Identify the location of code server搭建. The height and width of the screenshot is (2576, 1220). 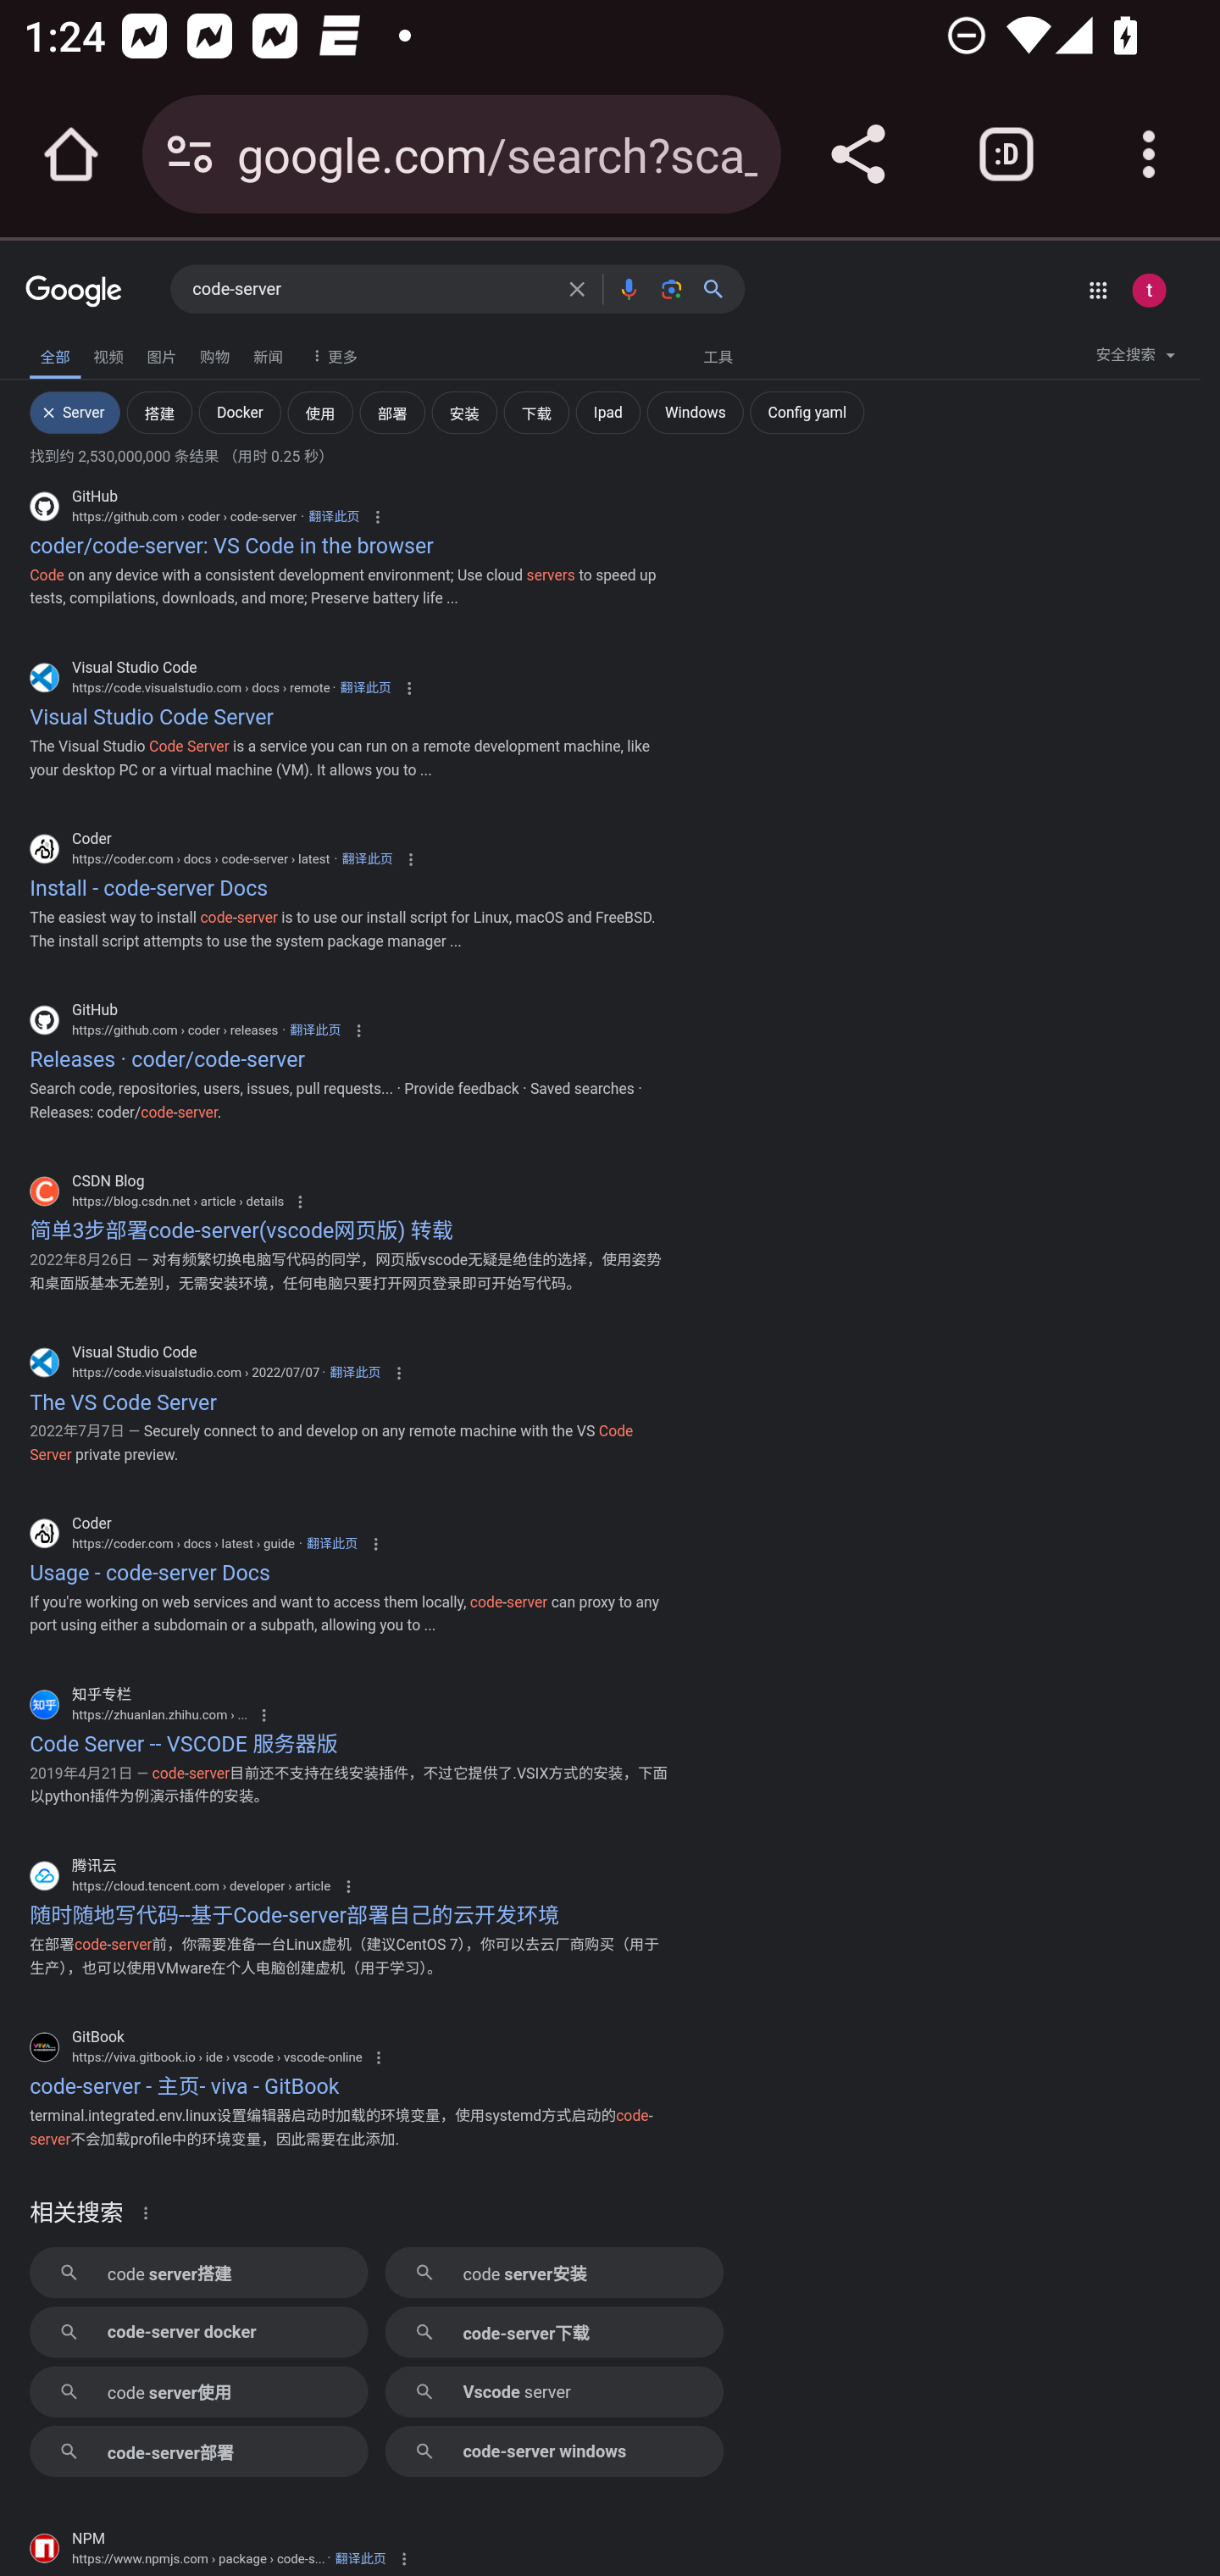
(198, 2271).